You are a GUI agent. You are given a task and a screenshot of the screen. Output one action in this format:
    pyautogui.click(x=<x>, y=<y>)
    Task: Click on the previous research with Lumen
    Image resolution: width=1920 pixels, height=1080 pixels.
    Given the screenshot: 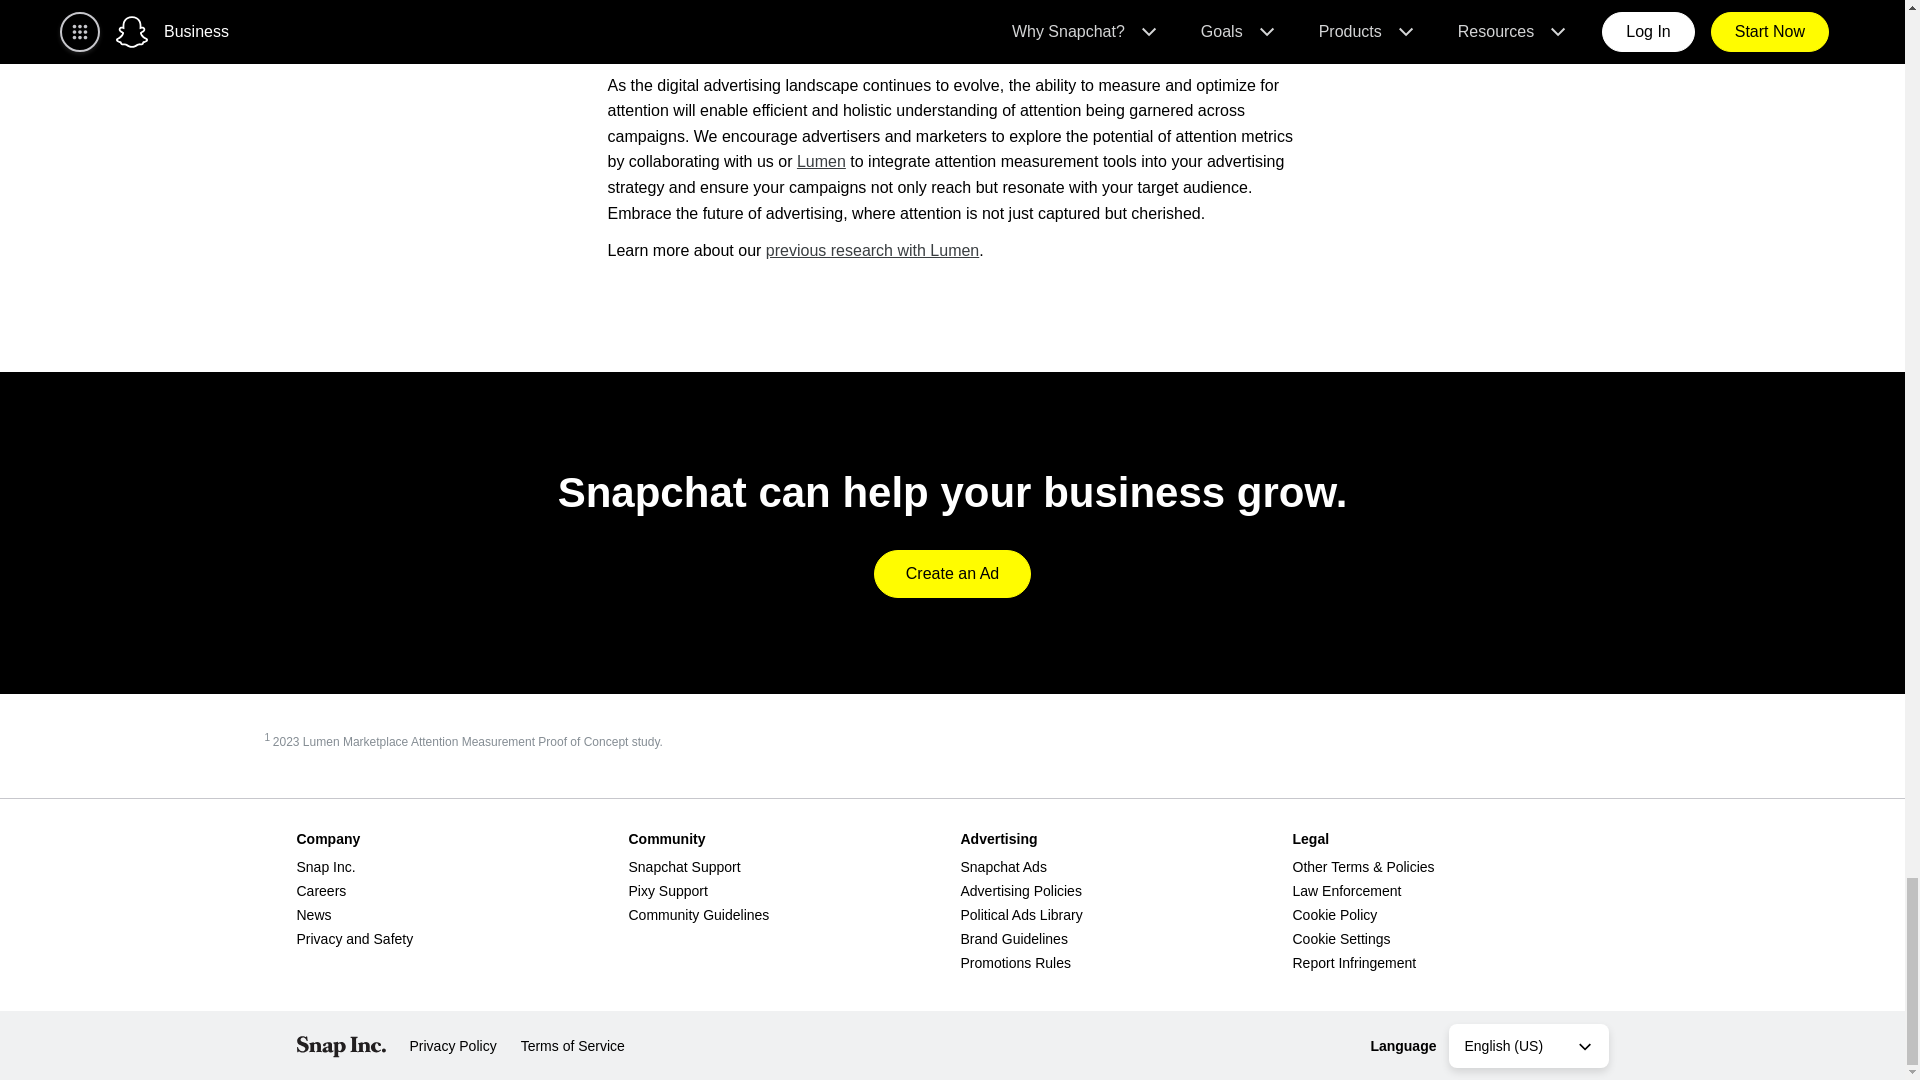 What is the action you would take?
    pyautogui.click(x=872, y=250)
    